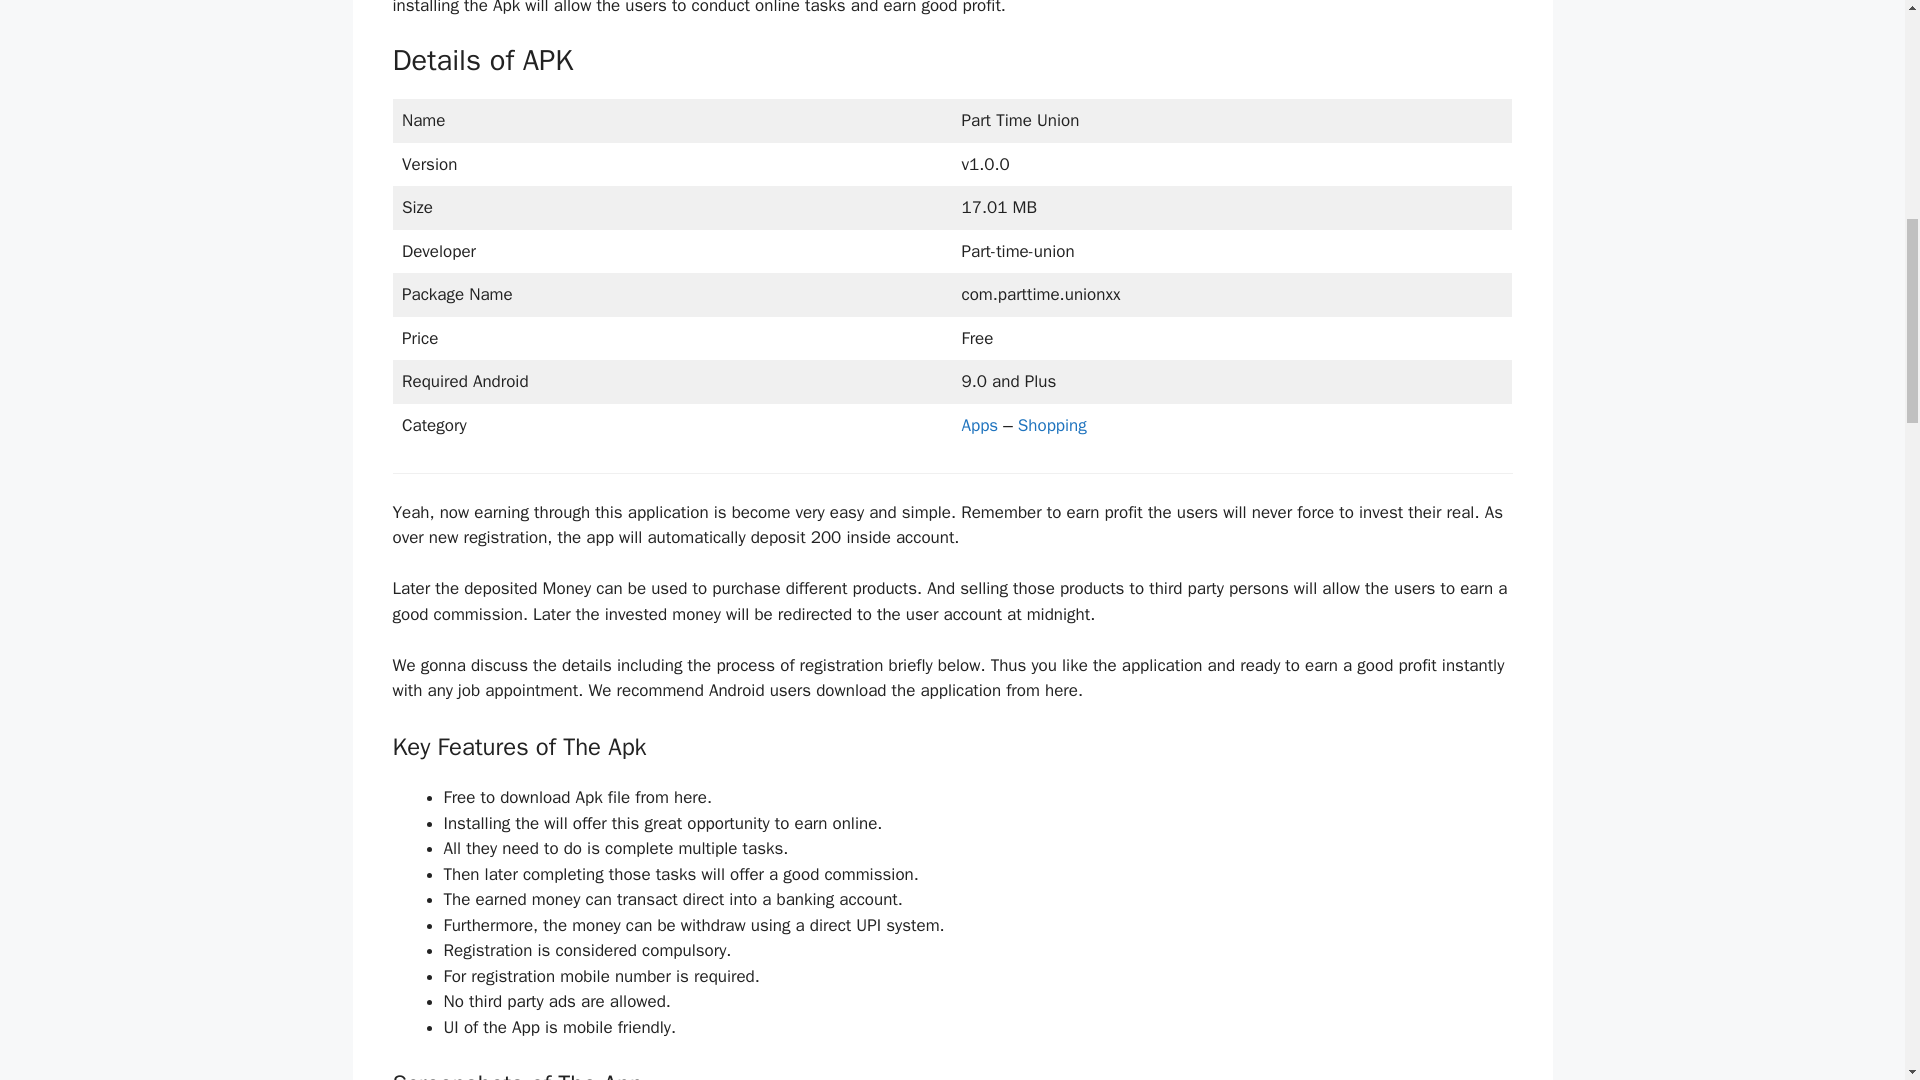  I want to click on Shopping, so click(1052, 425).